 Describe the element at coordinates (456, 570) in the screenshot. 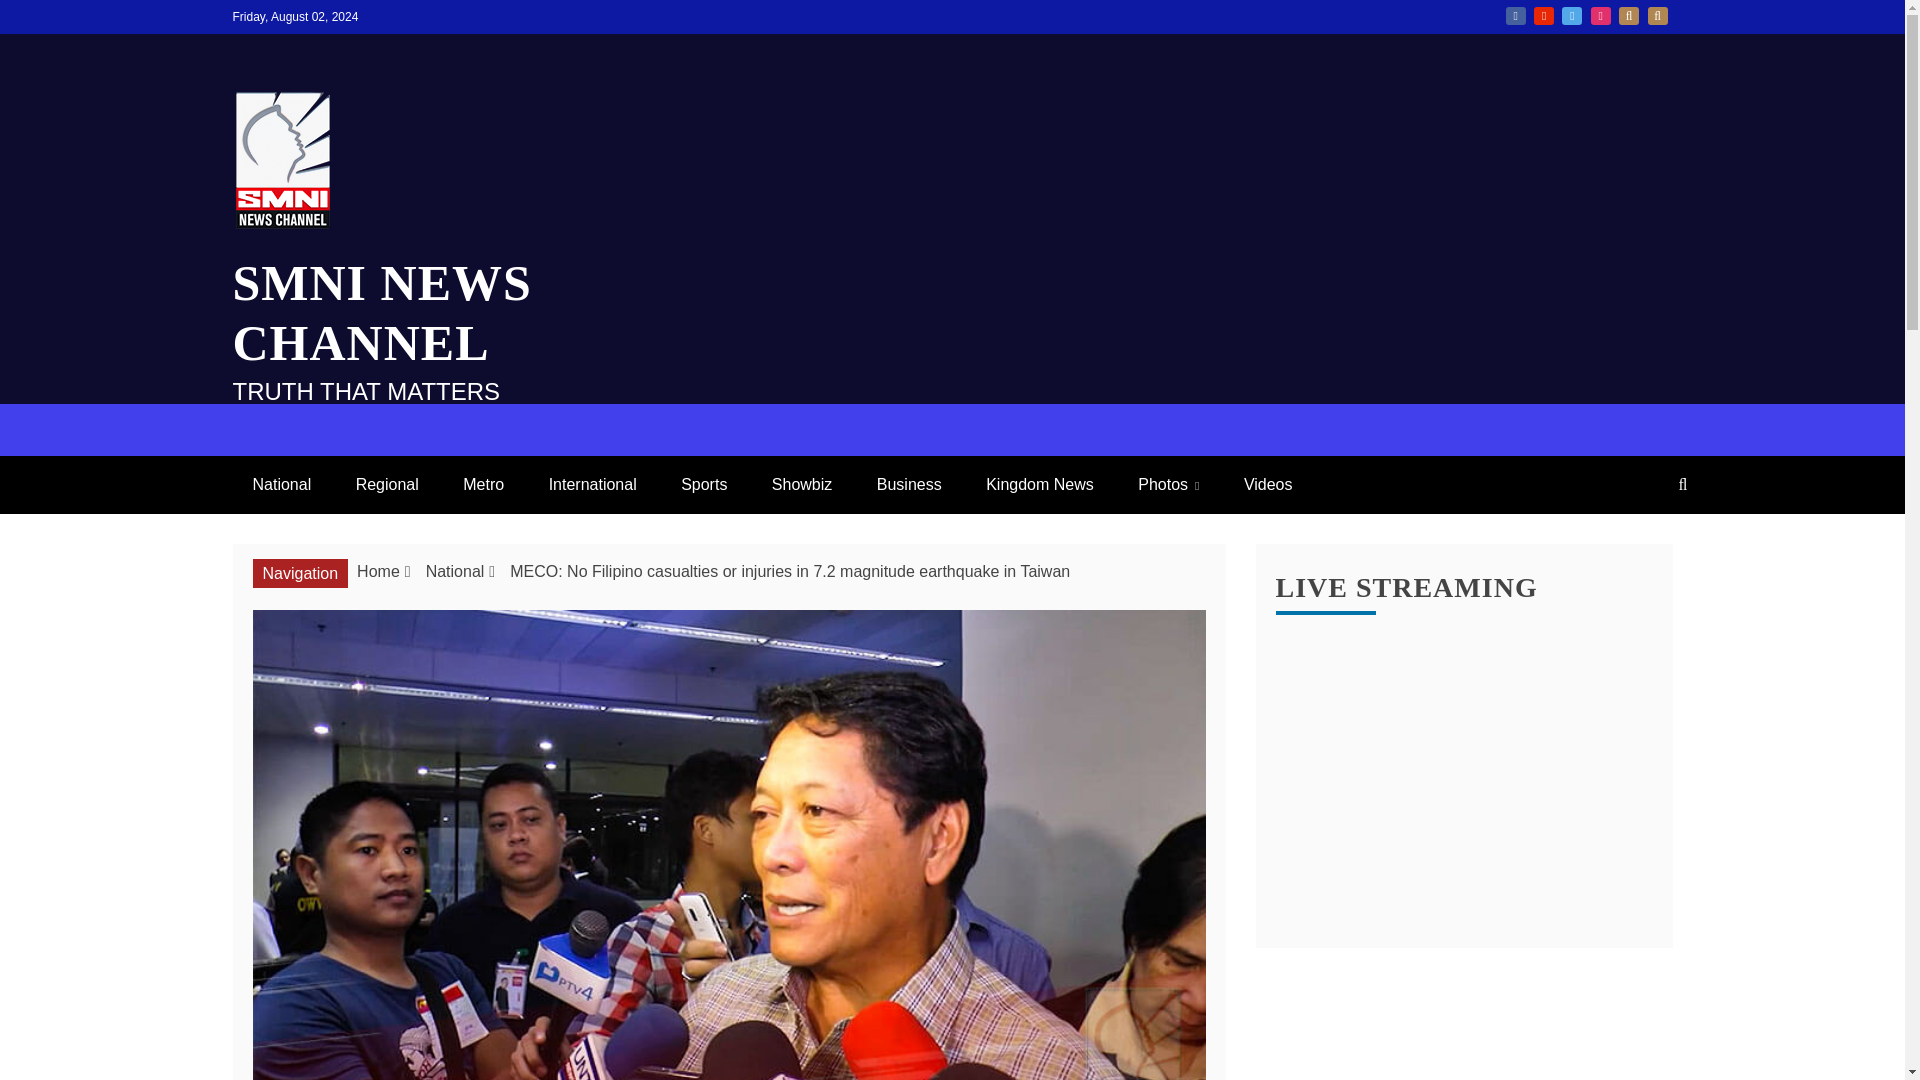

I see `National` at that location.